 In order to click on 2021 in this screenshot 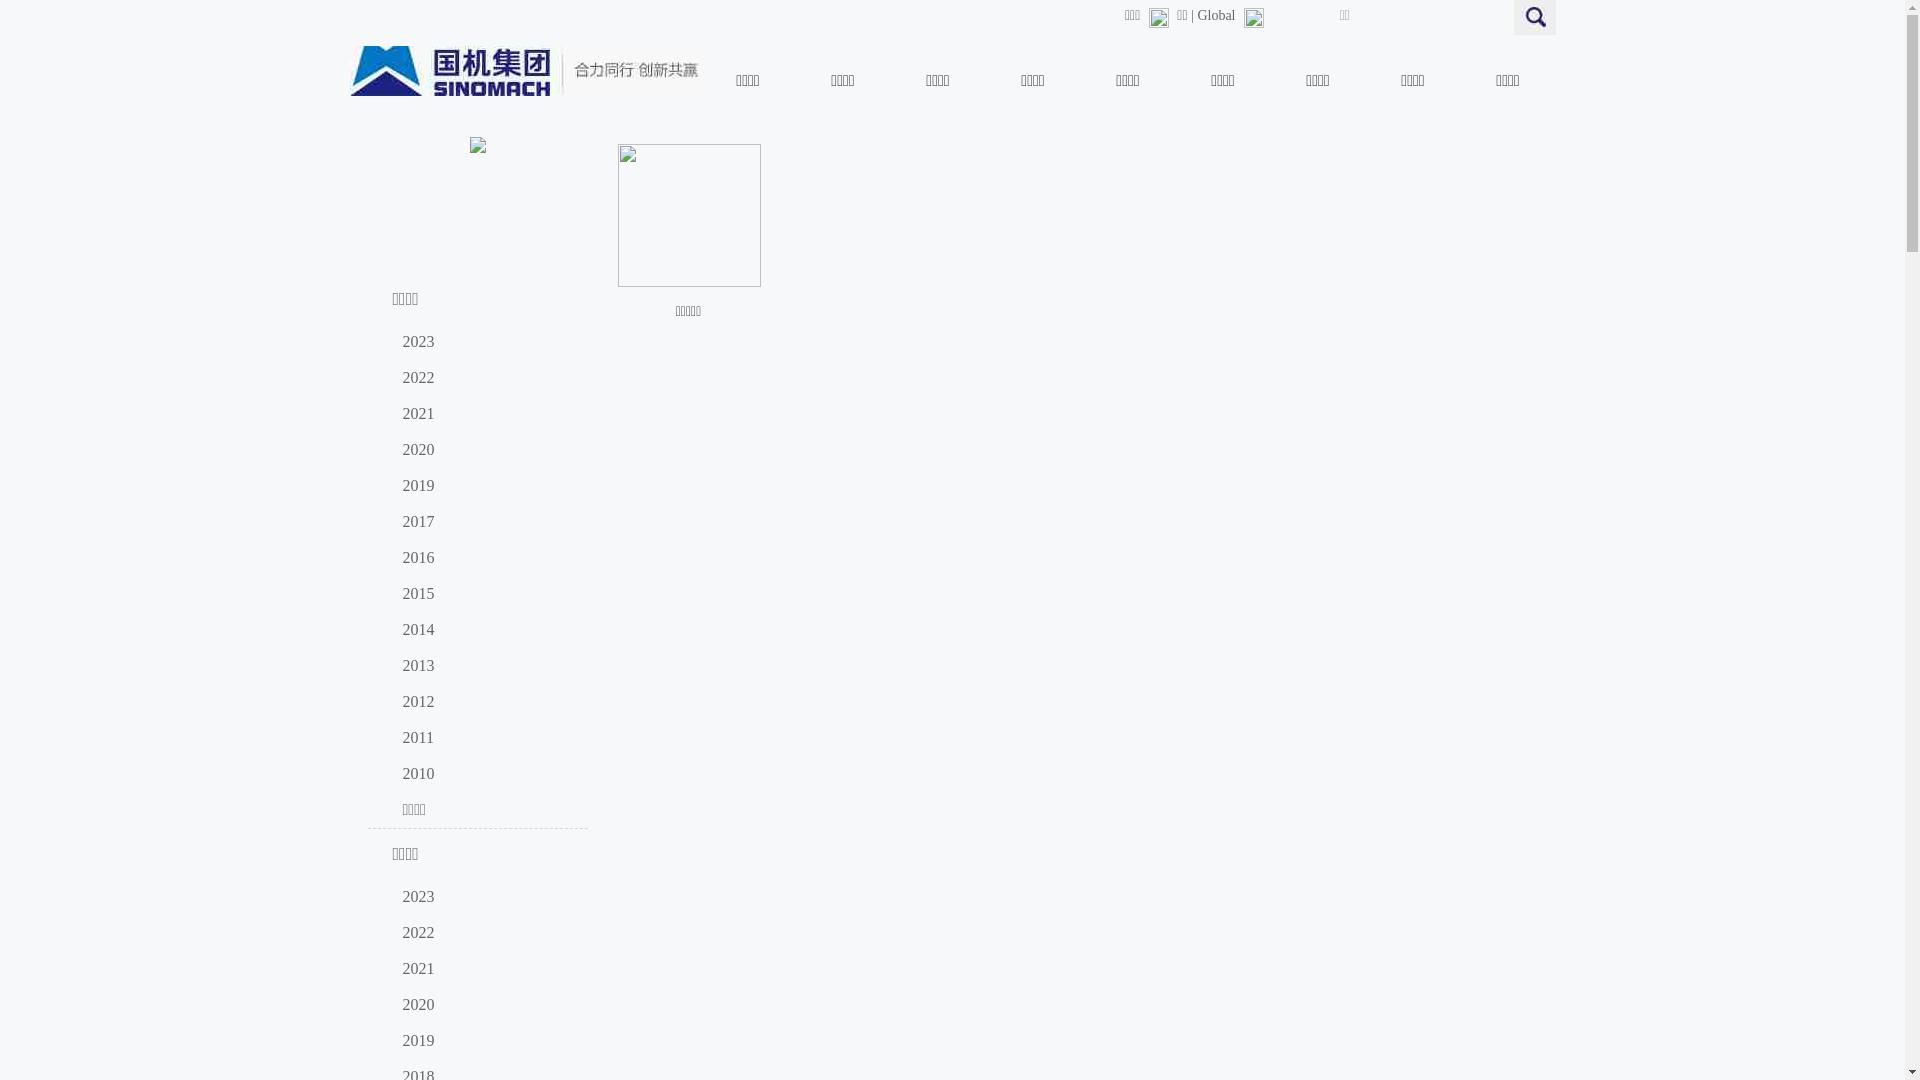, I will do `click(483, 414)`.